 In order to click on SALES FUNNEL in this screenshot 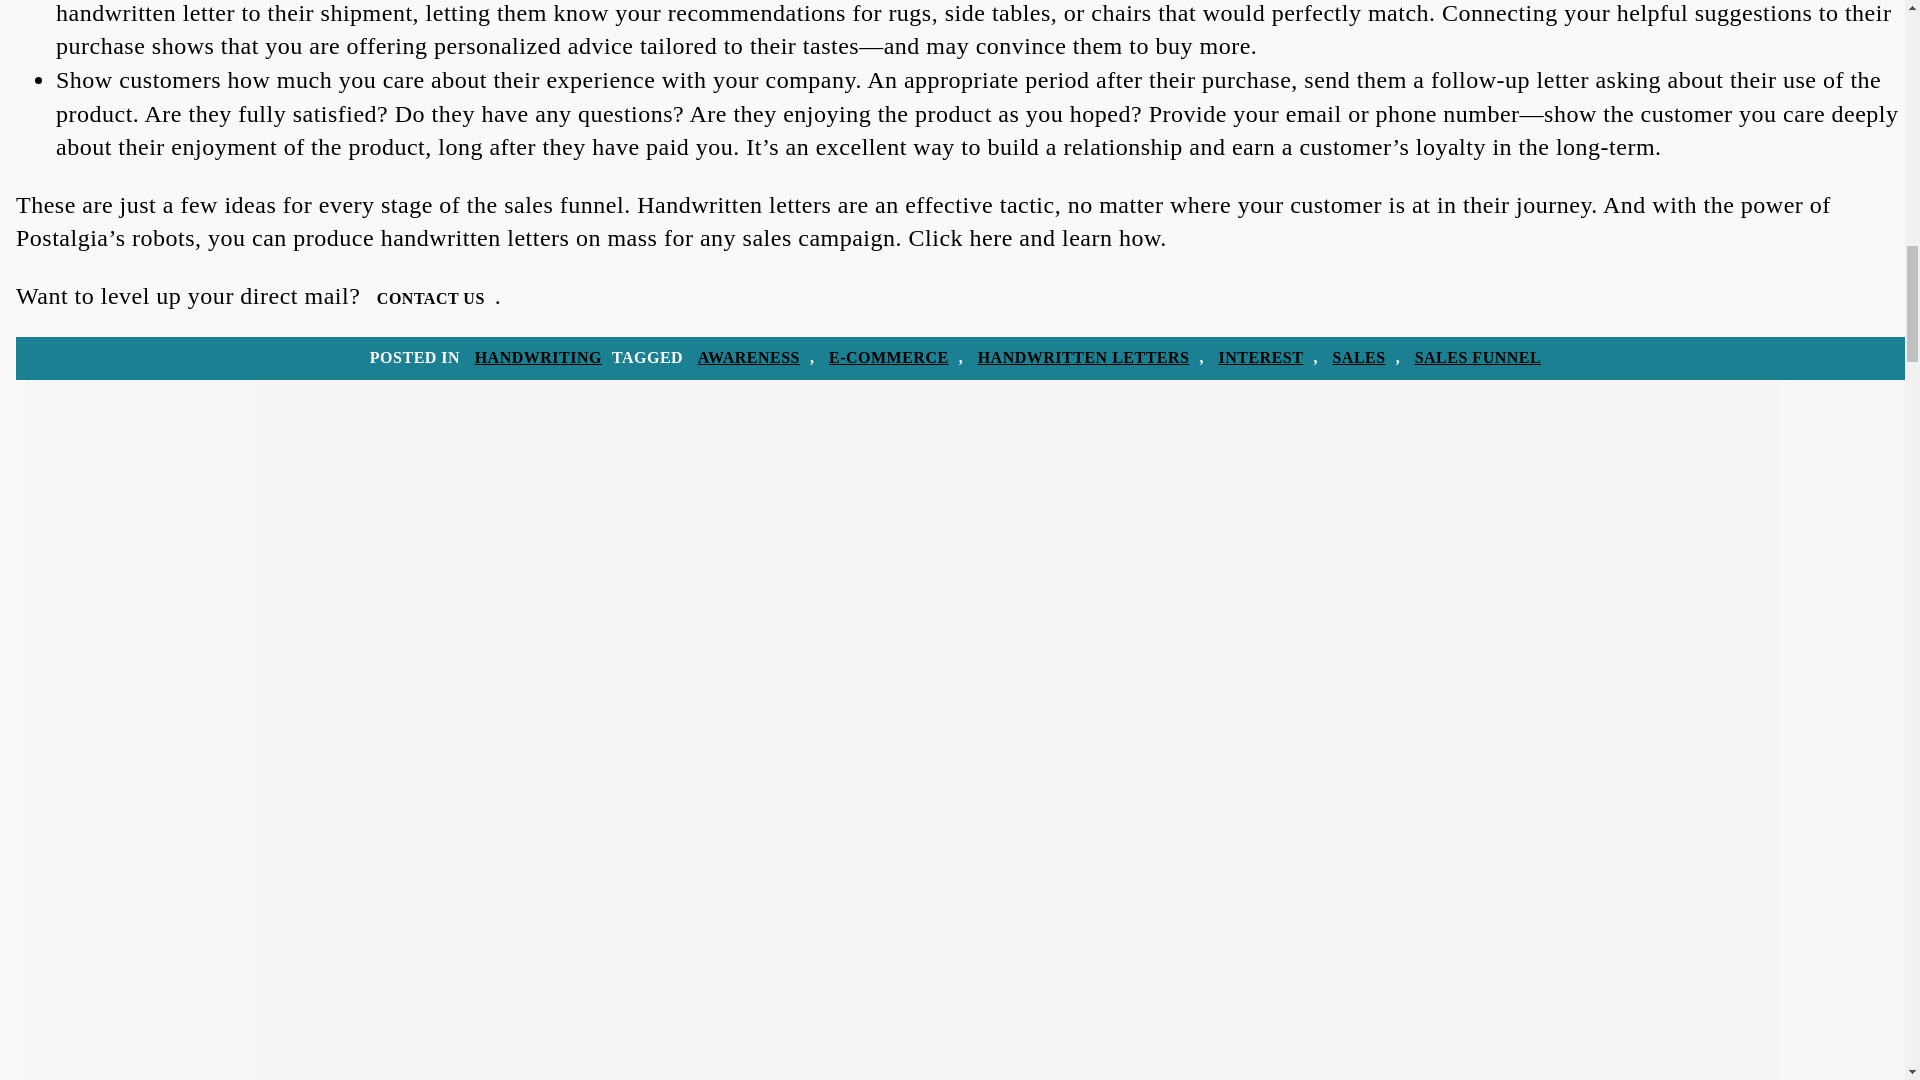, I will do `click(1478, 357)`.